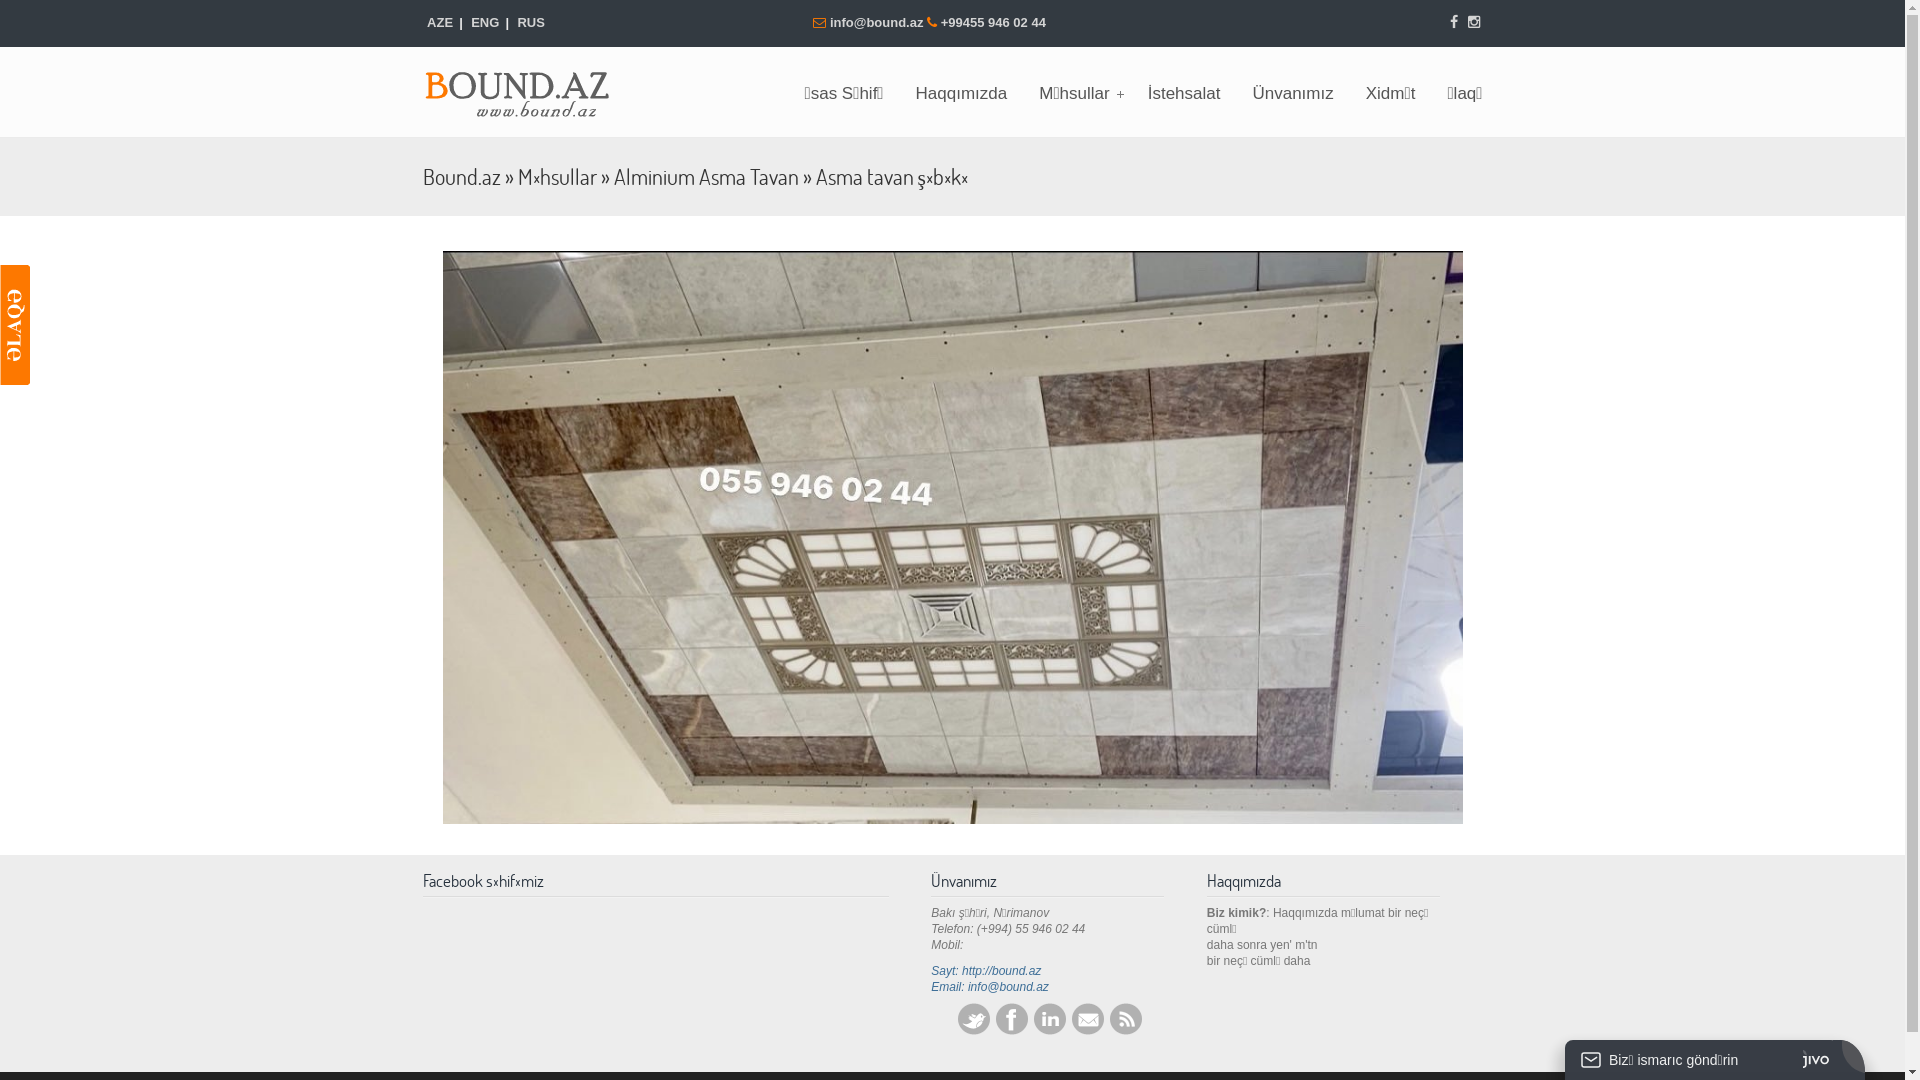 This screenshot has height=1080, width=1920. I want to click on RSS, so click(1126, 1031).